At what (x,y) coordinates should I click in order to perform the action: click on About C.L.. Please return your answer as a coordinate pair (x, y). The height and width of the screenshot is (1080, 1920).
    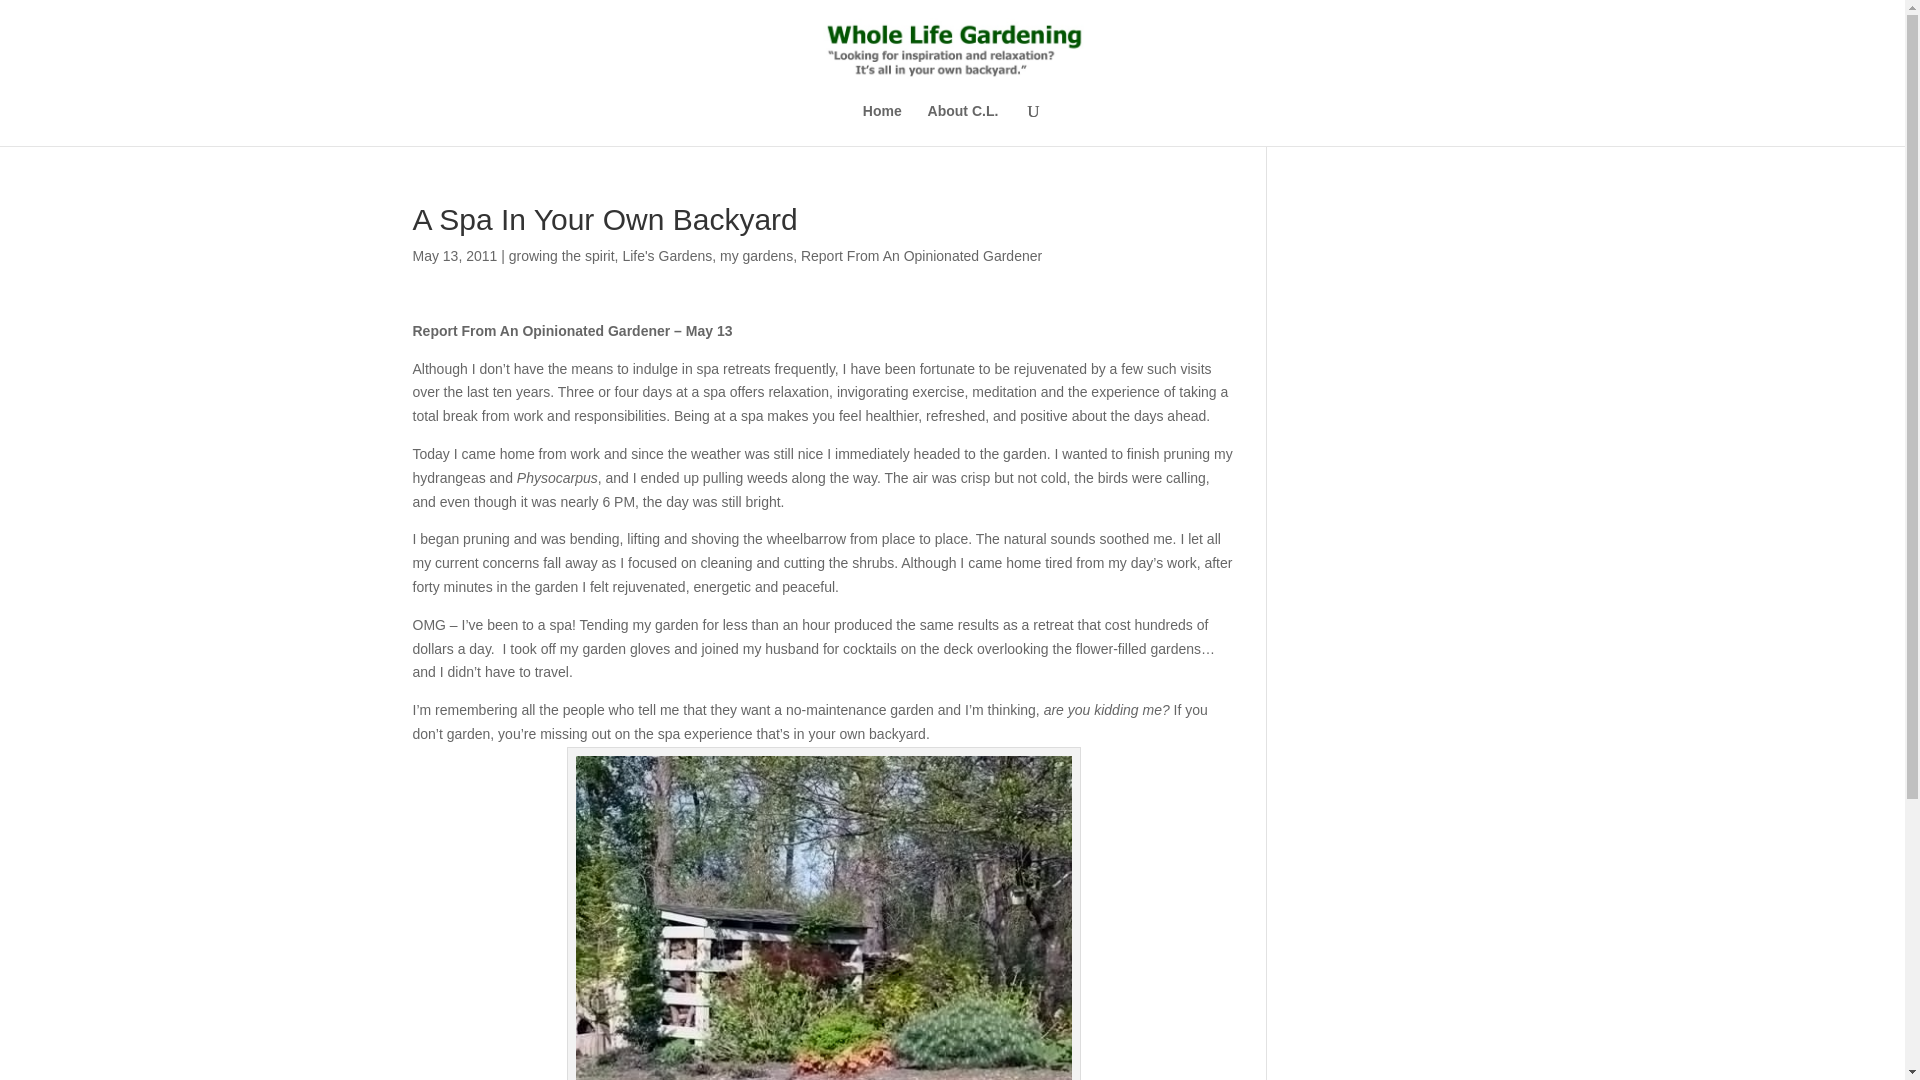
    Looking at the image, I should click on (962, 124).